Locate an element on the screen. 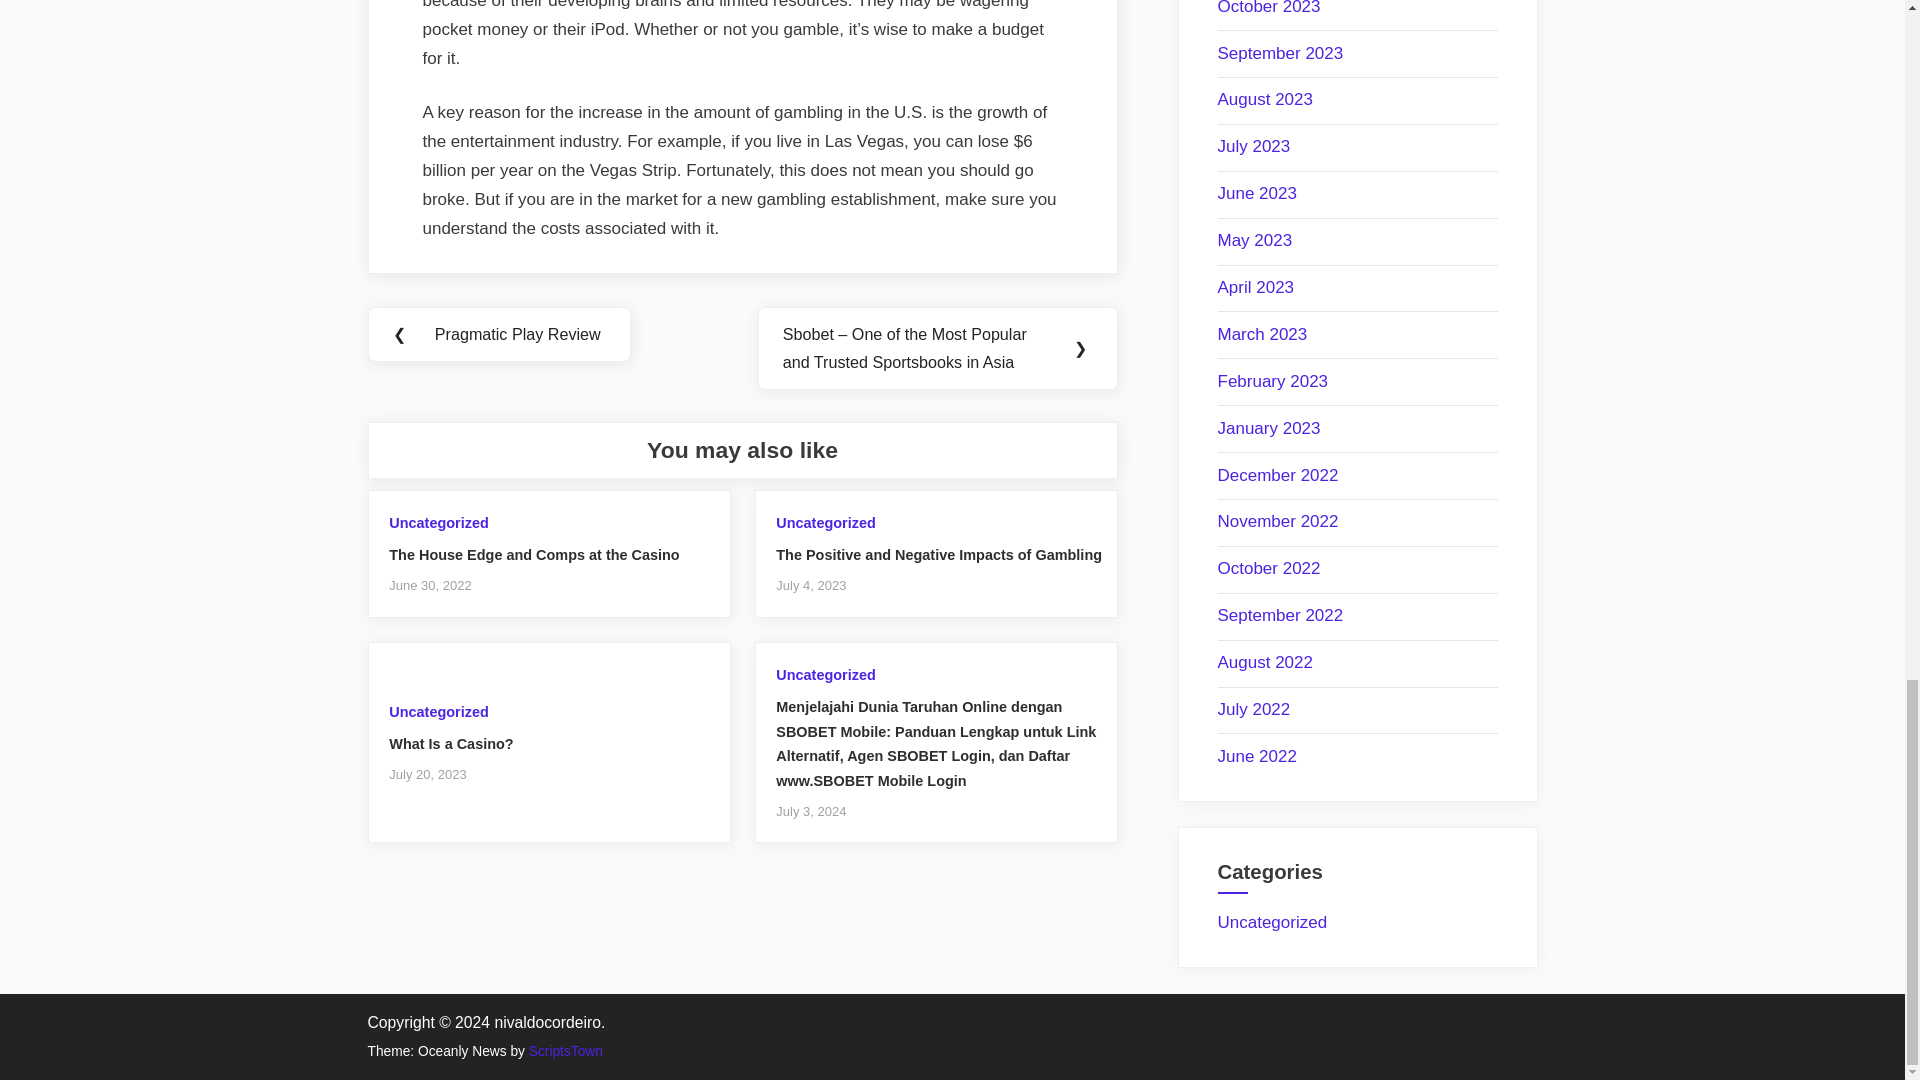 The image size is (1920, 1080). What Is a Casino? is located at coordinates (450, 743).